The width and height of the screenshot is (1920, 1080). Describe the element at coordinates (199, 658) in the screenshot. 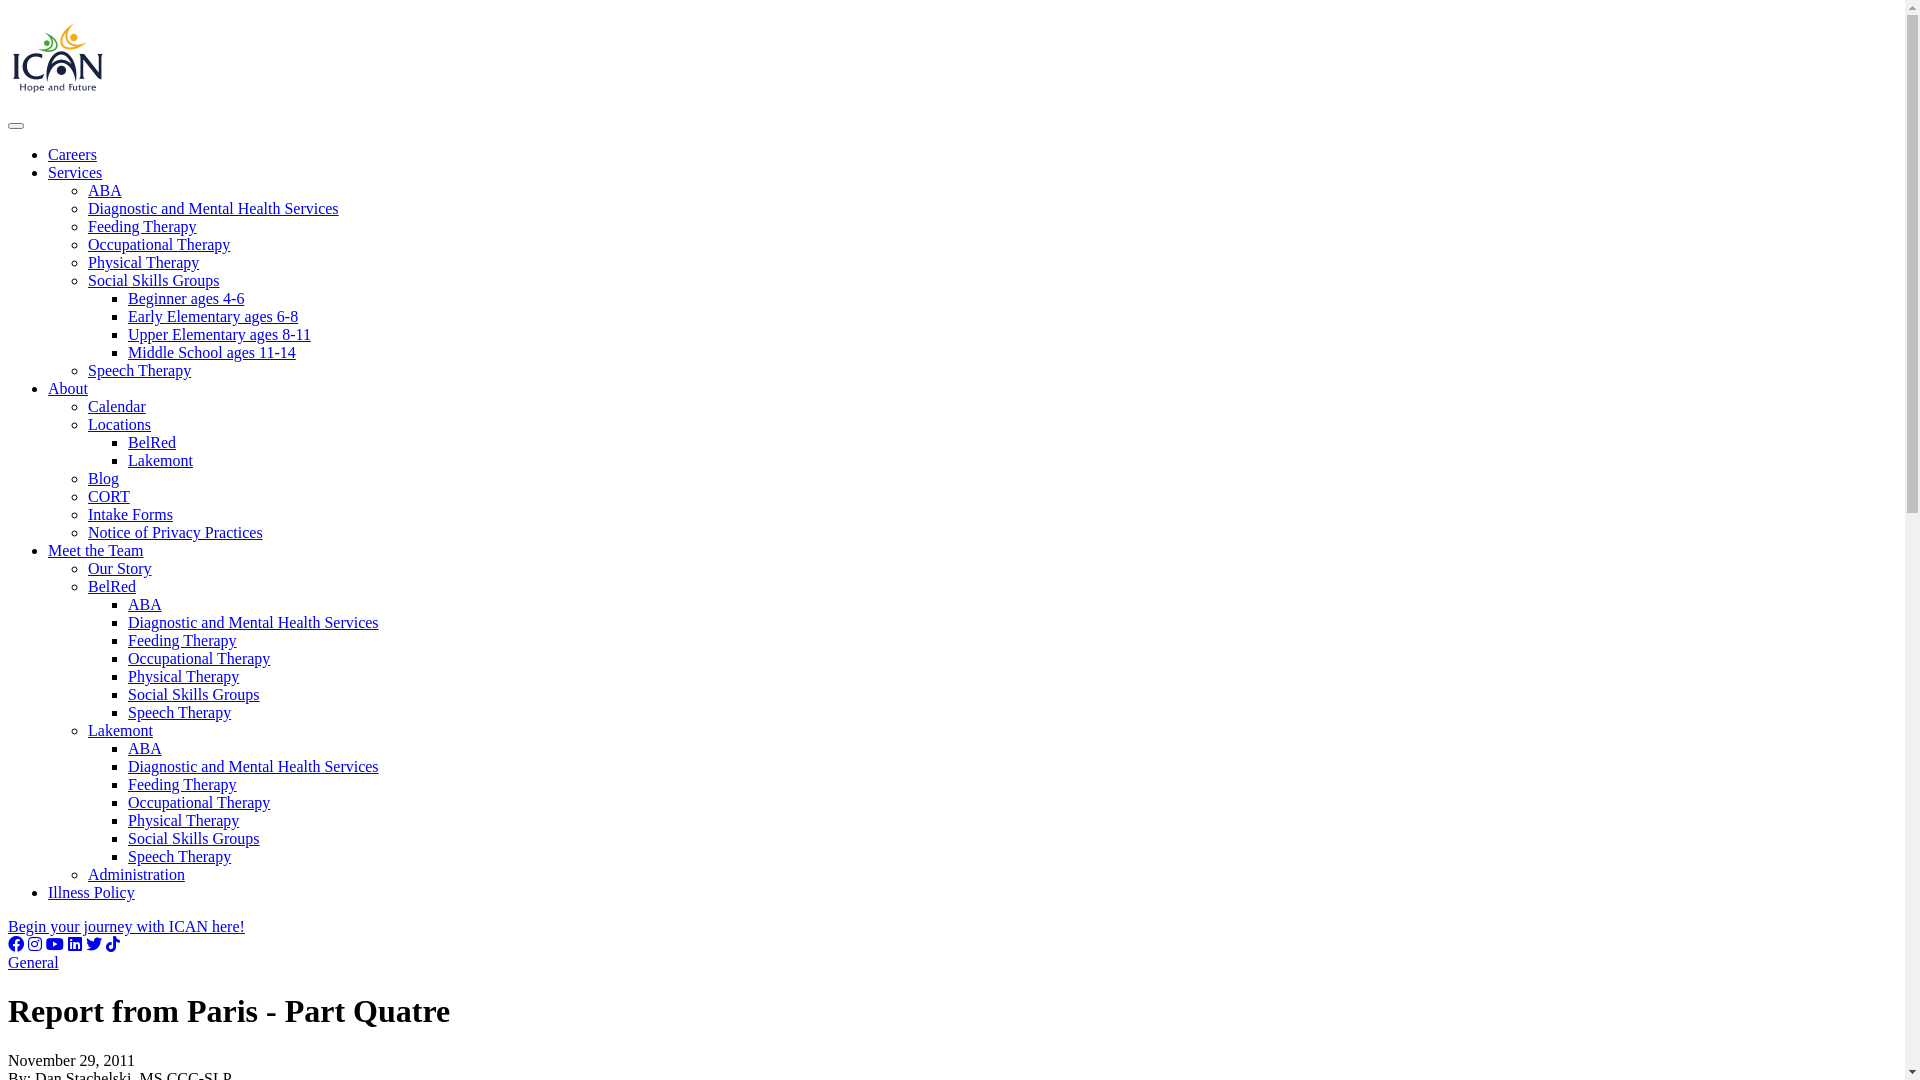

I see `Occupational Therapy` at that location.